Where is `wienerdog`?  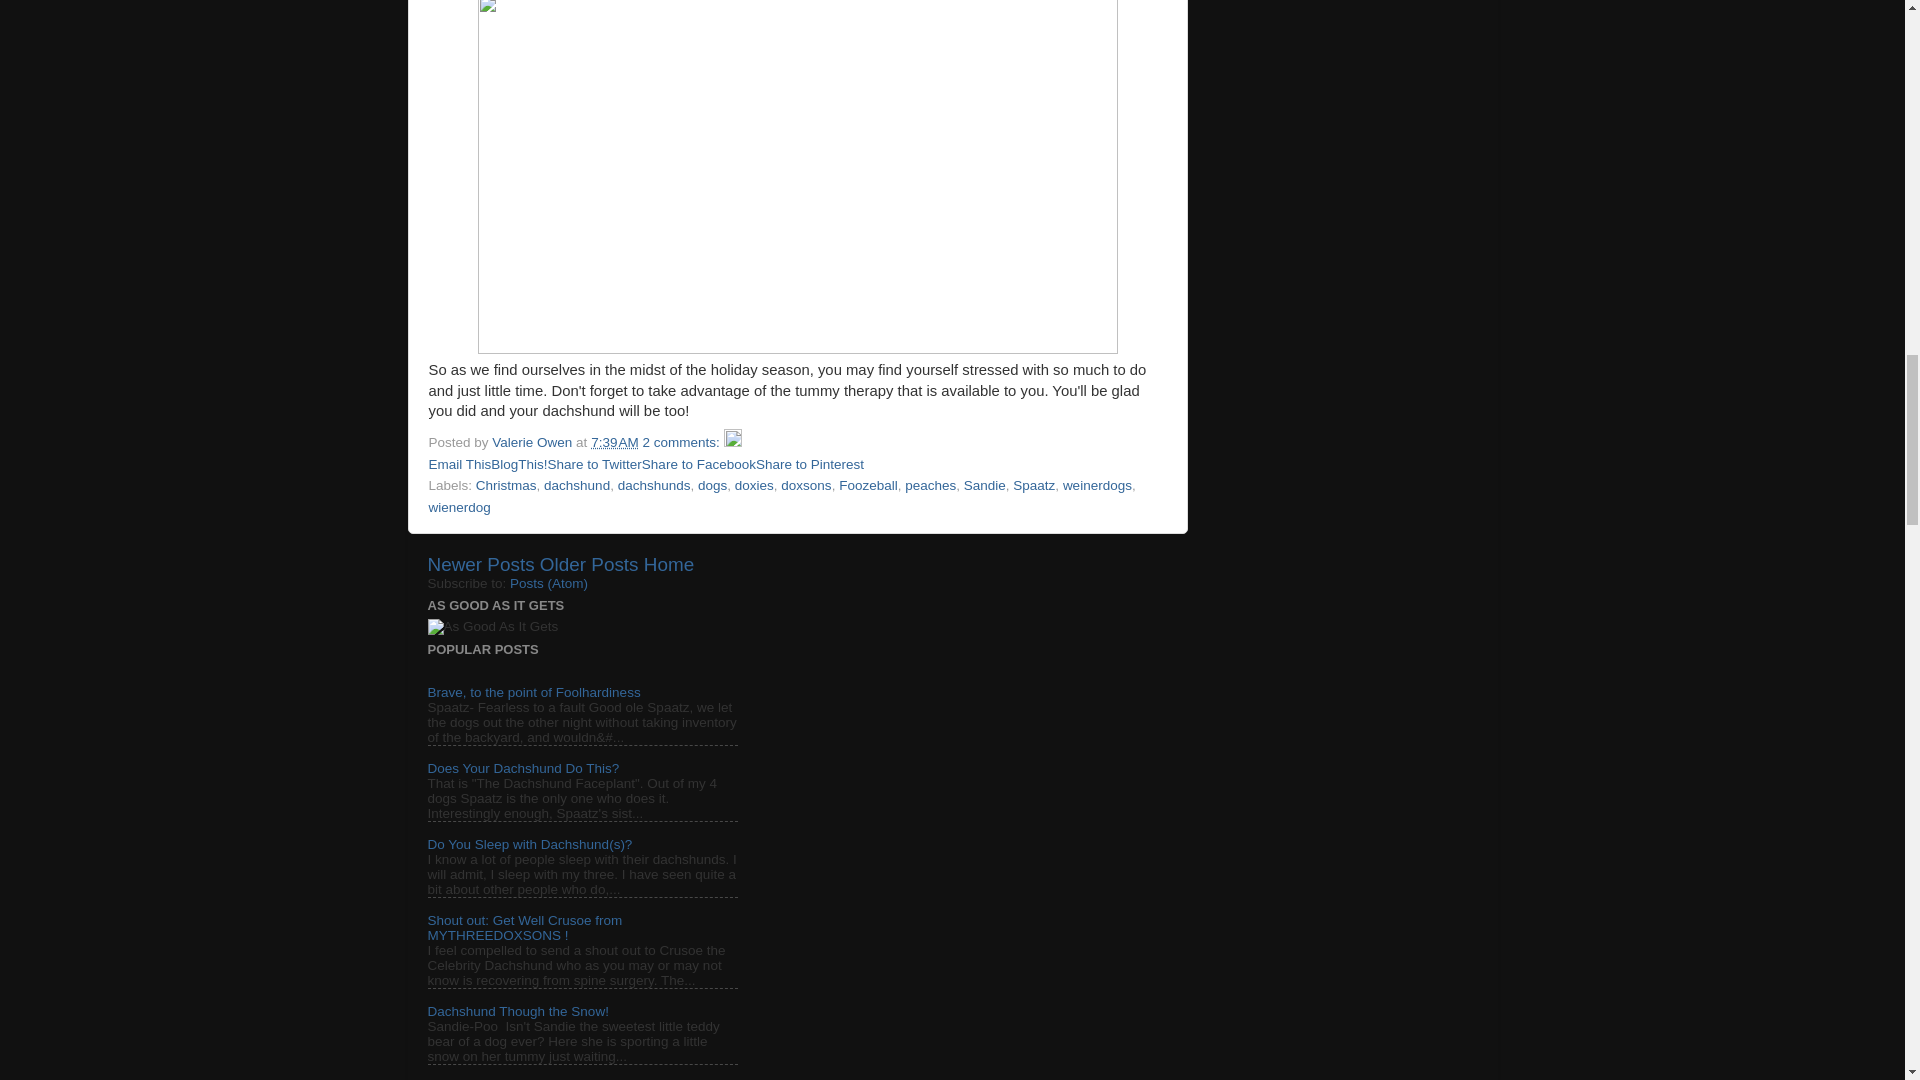 wienerdog is located at coordinates (458, 508).